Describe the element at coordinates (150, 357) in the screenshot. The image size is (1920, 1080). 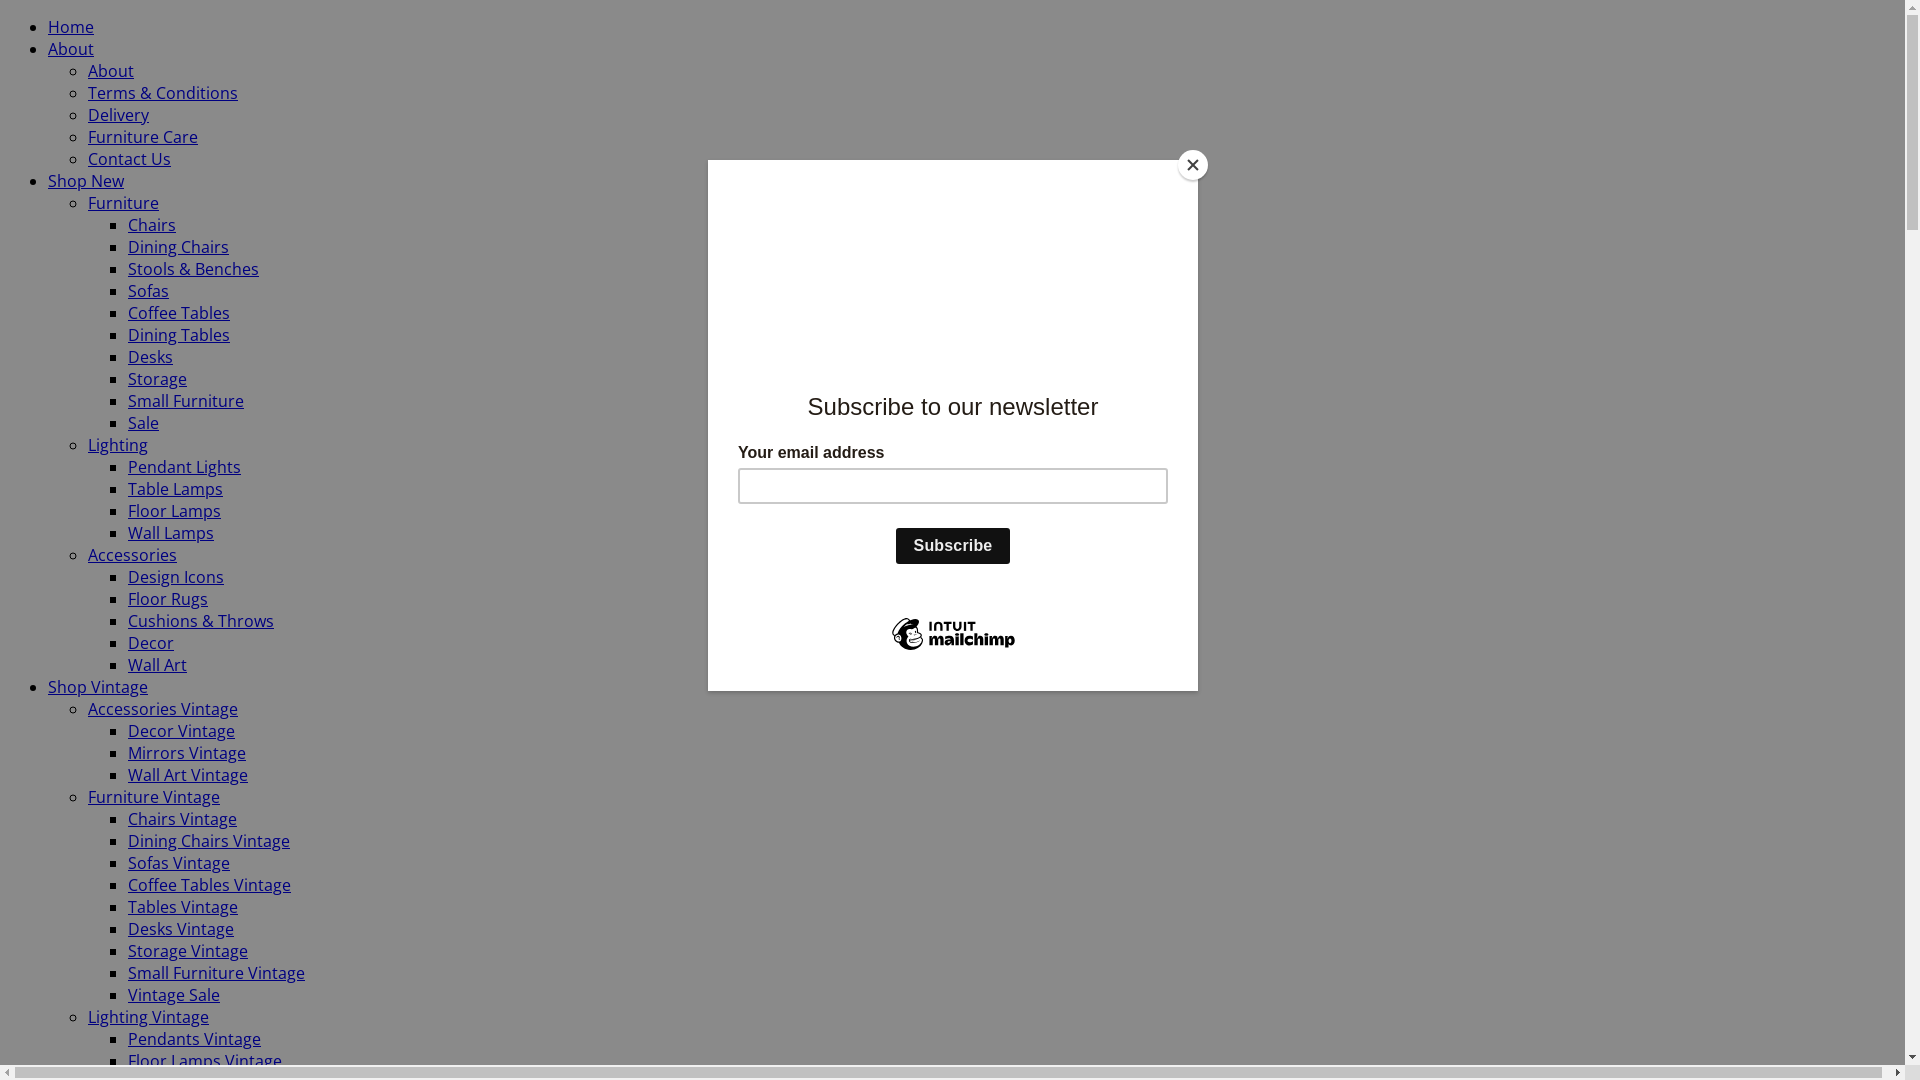
I see `Desks` at that location.